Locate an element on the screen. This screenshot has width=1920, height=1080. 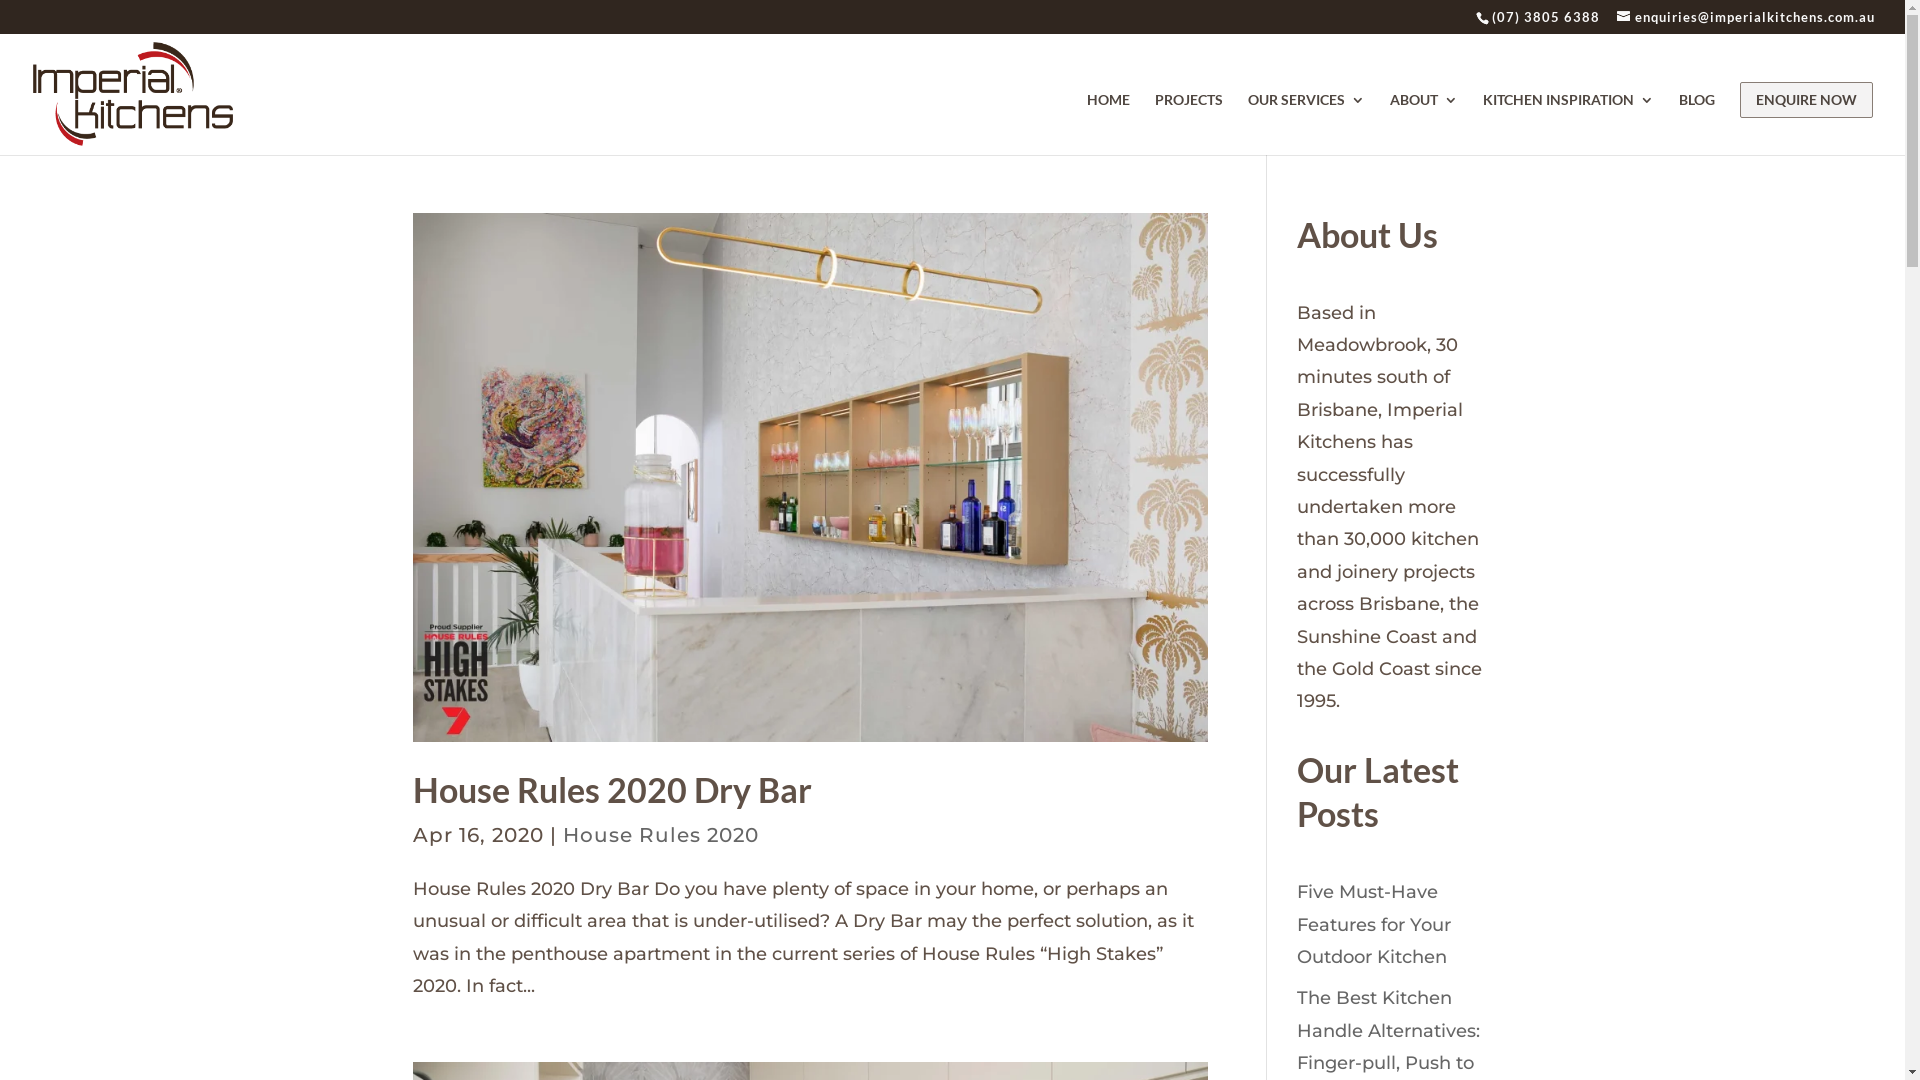
House Rules 2020 is located at coordinates (660, 835).